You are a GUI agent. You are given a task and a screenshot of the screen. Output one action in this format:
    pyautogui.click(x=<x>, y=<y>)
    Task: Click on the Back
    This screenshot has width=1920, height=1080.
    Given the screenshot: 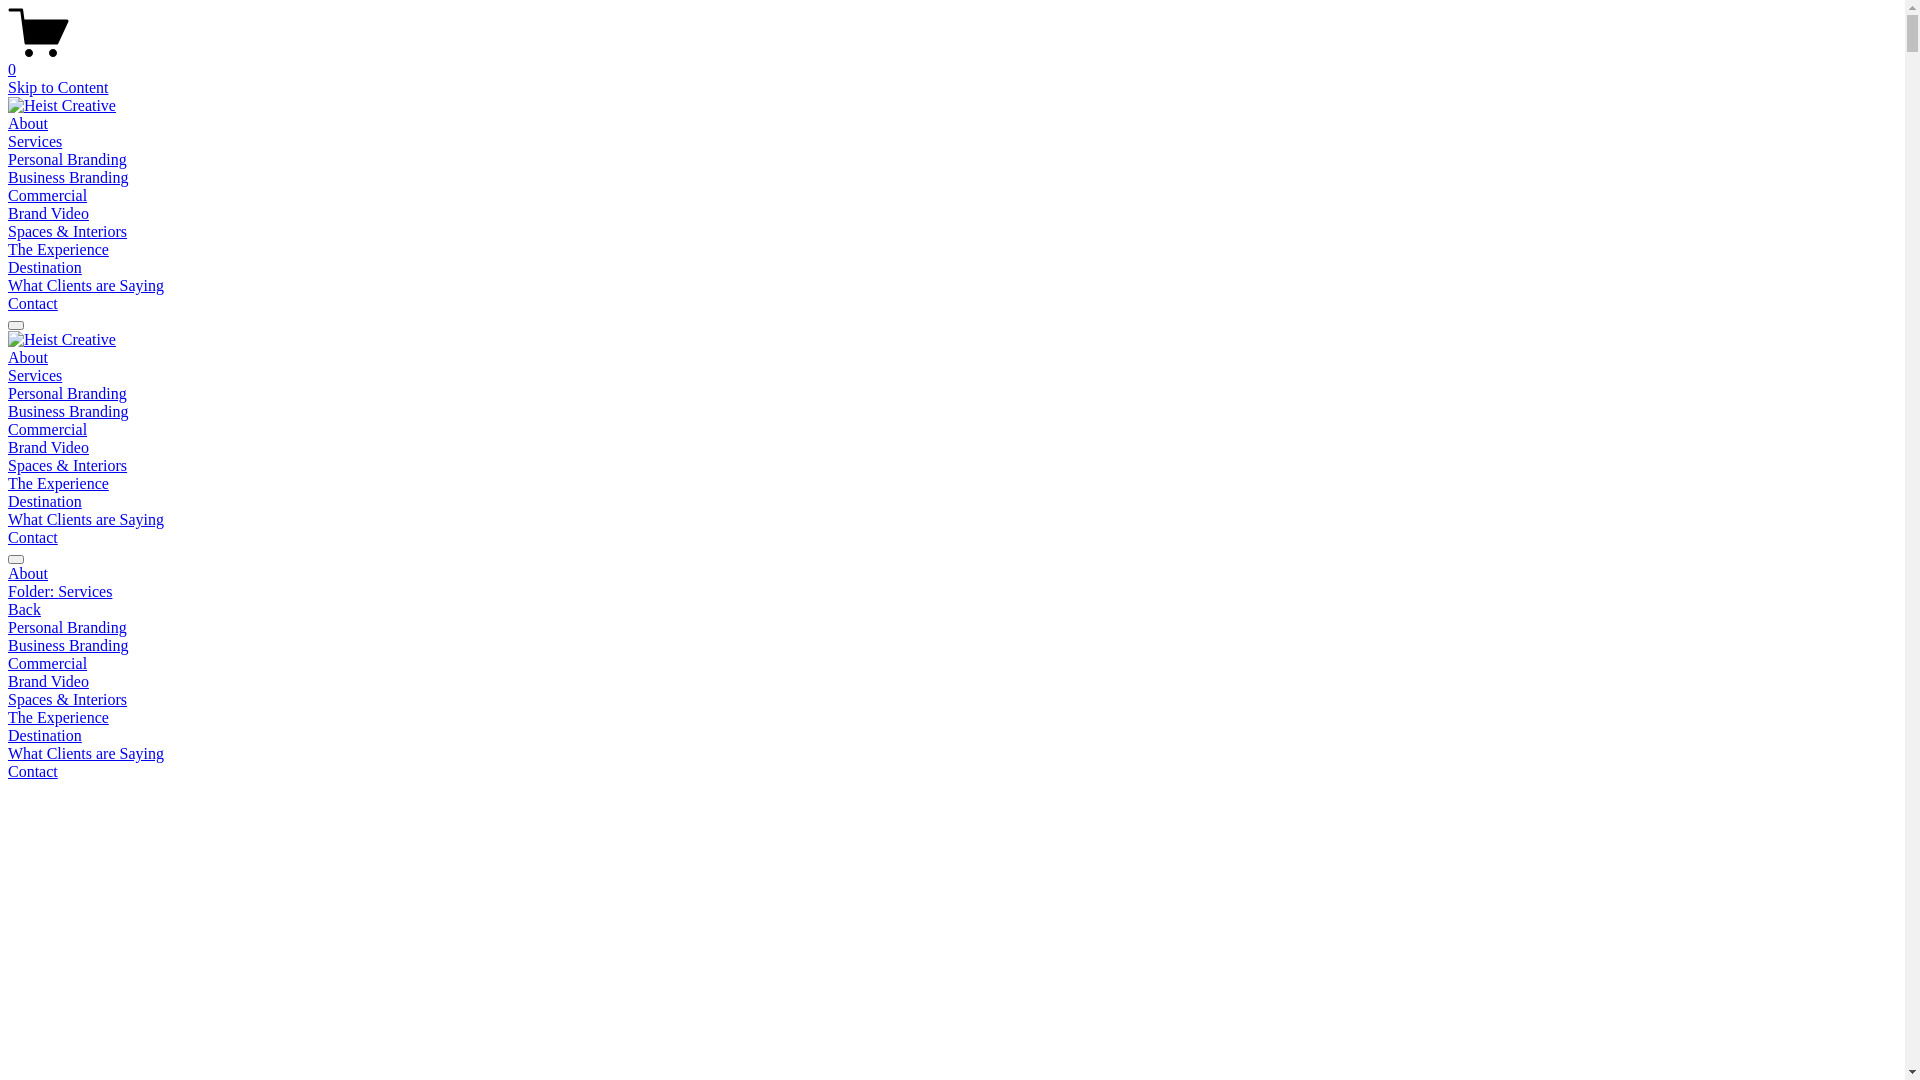 What is the action you would take?
    pyautogui.click(x=24, y=610)
    